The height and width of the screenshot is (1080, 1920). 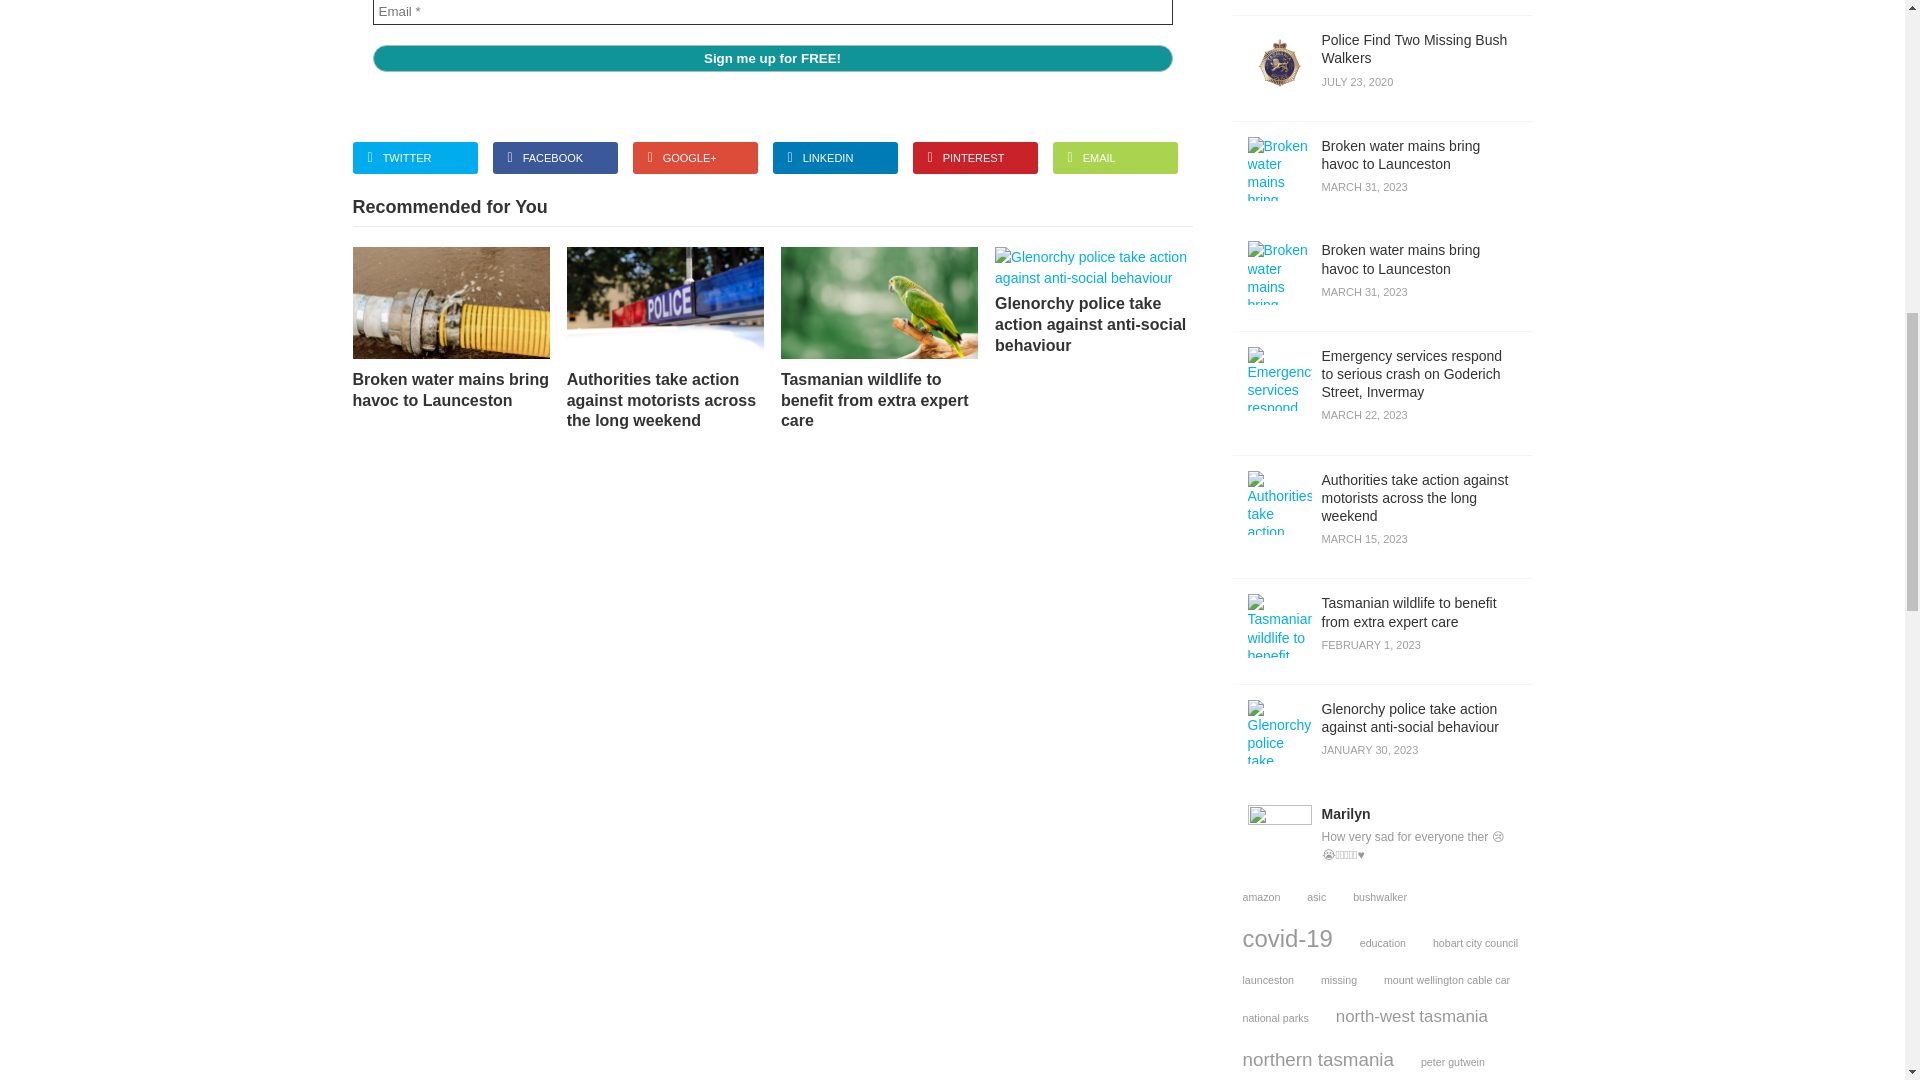 What do you see at coordinates (450, 329) in the screenshot?
I see `Broken water mains bring havoc to Launceston` at bounding box center [450, 329].